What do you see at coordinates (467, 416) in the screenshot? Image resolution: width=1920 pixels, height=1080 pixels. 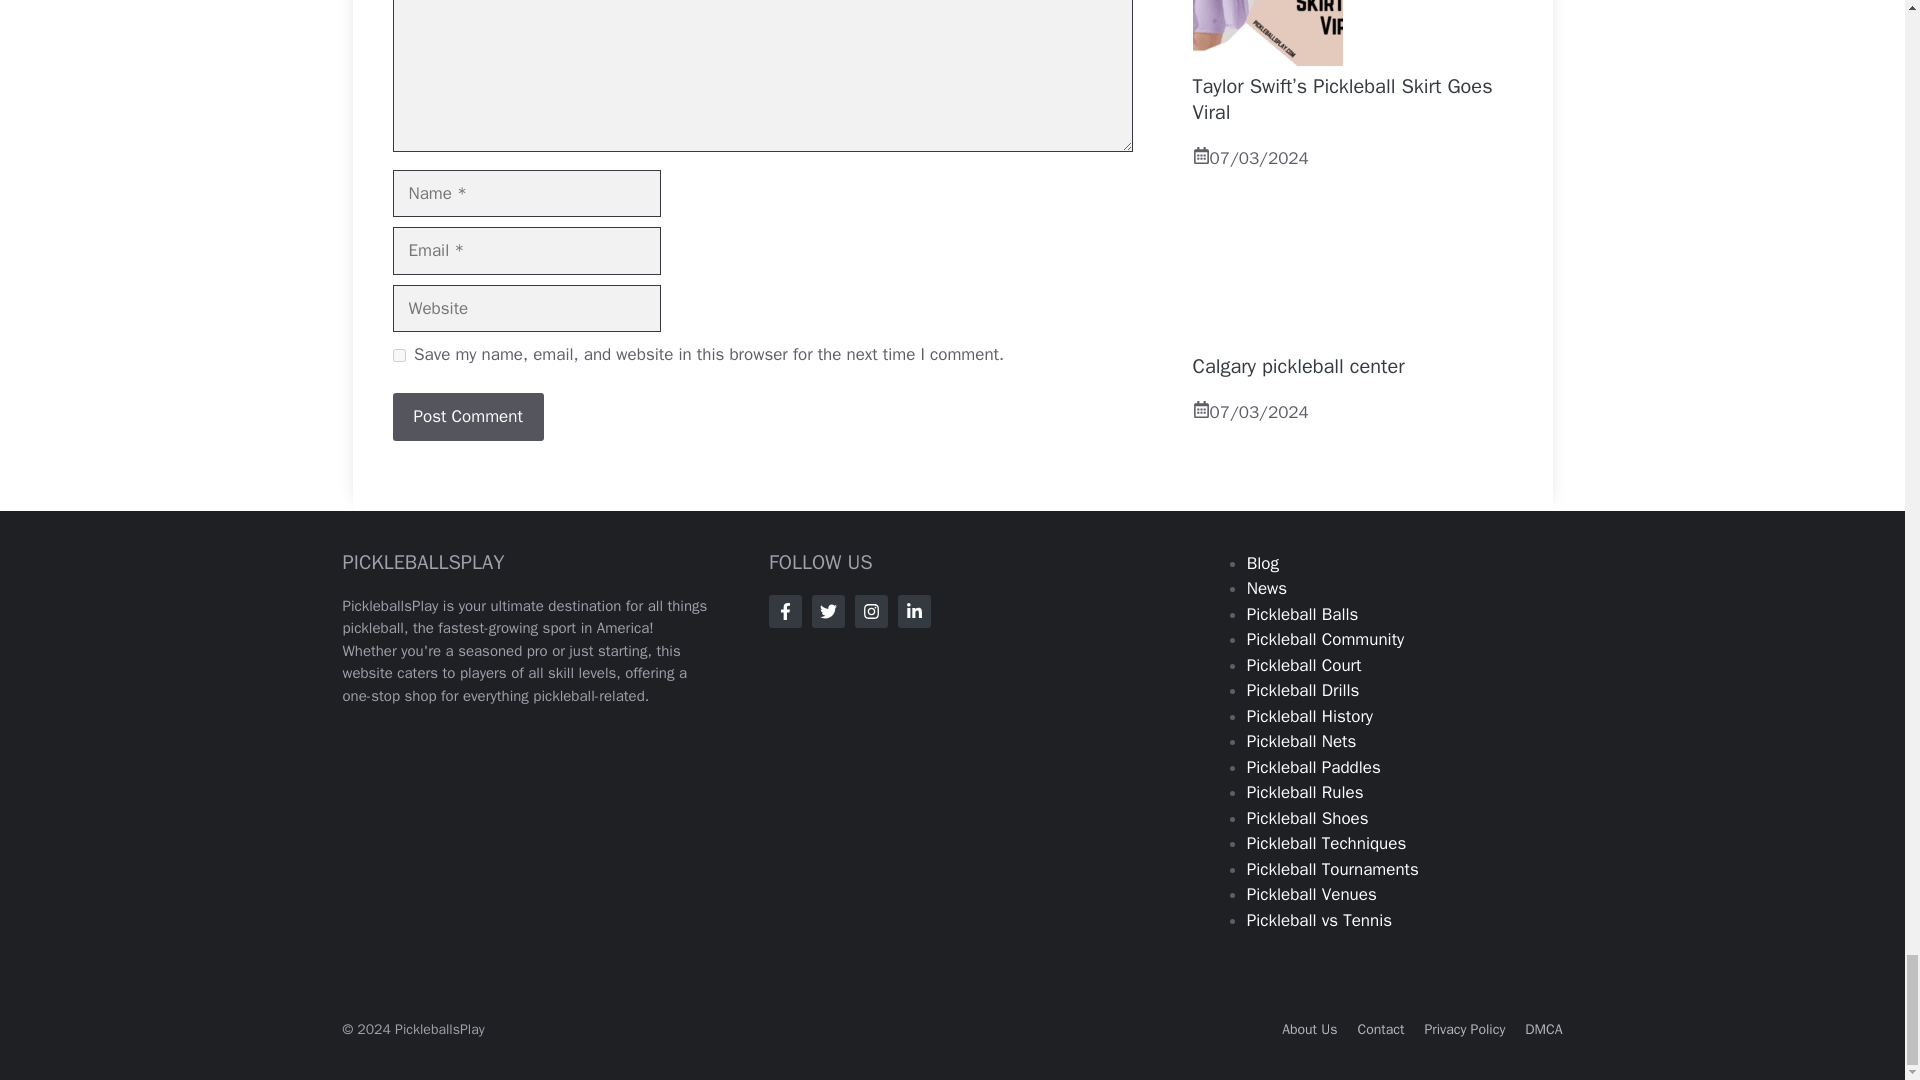 I see `Post Comment` at bounding box center [467, 416].